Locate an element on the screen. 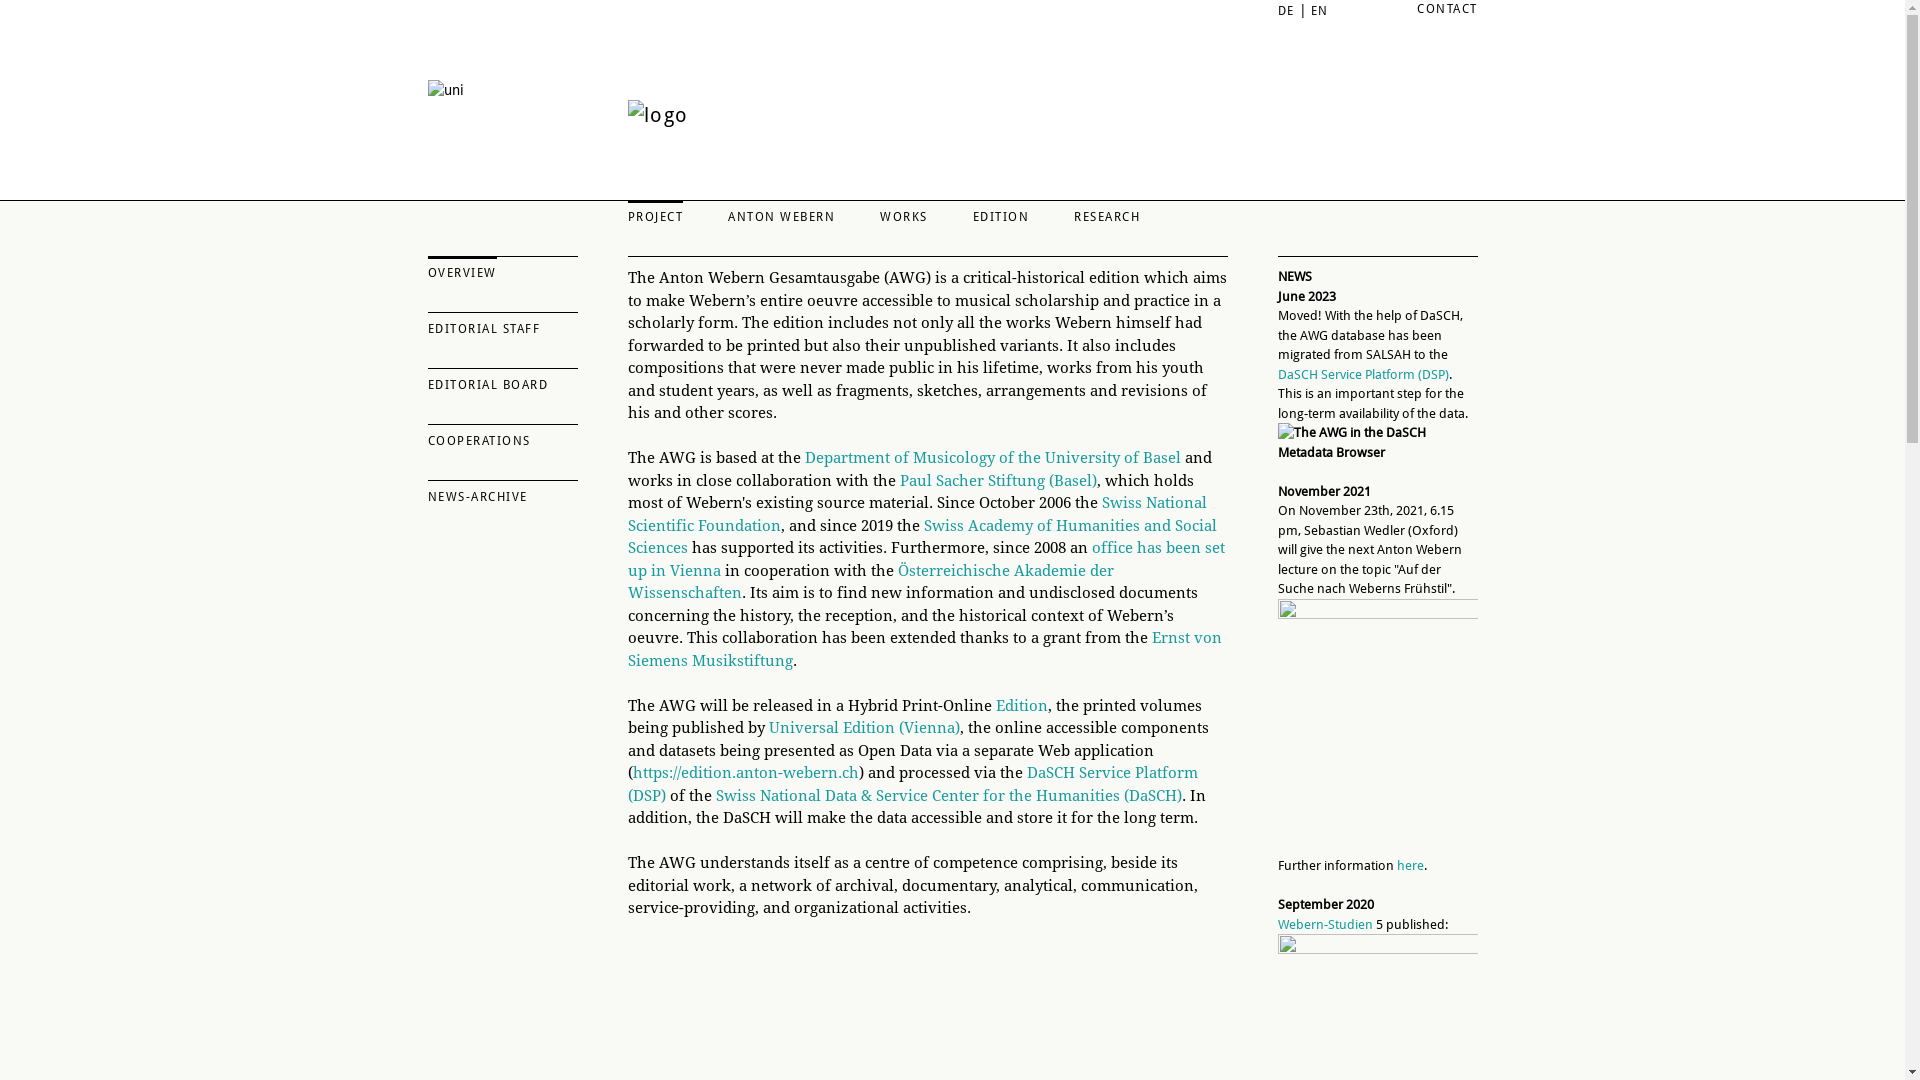 This screenshot has height=1080, width=1920. ANTON WEBERN is located at coordinates (782, 214).